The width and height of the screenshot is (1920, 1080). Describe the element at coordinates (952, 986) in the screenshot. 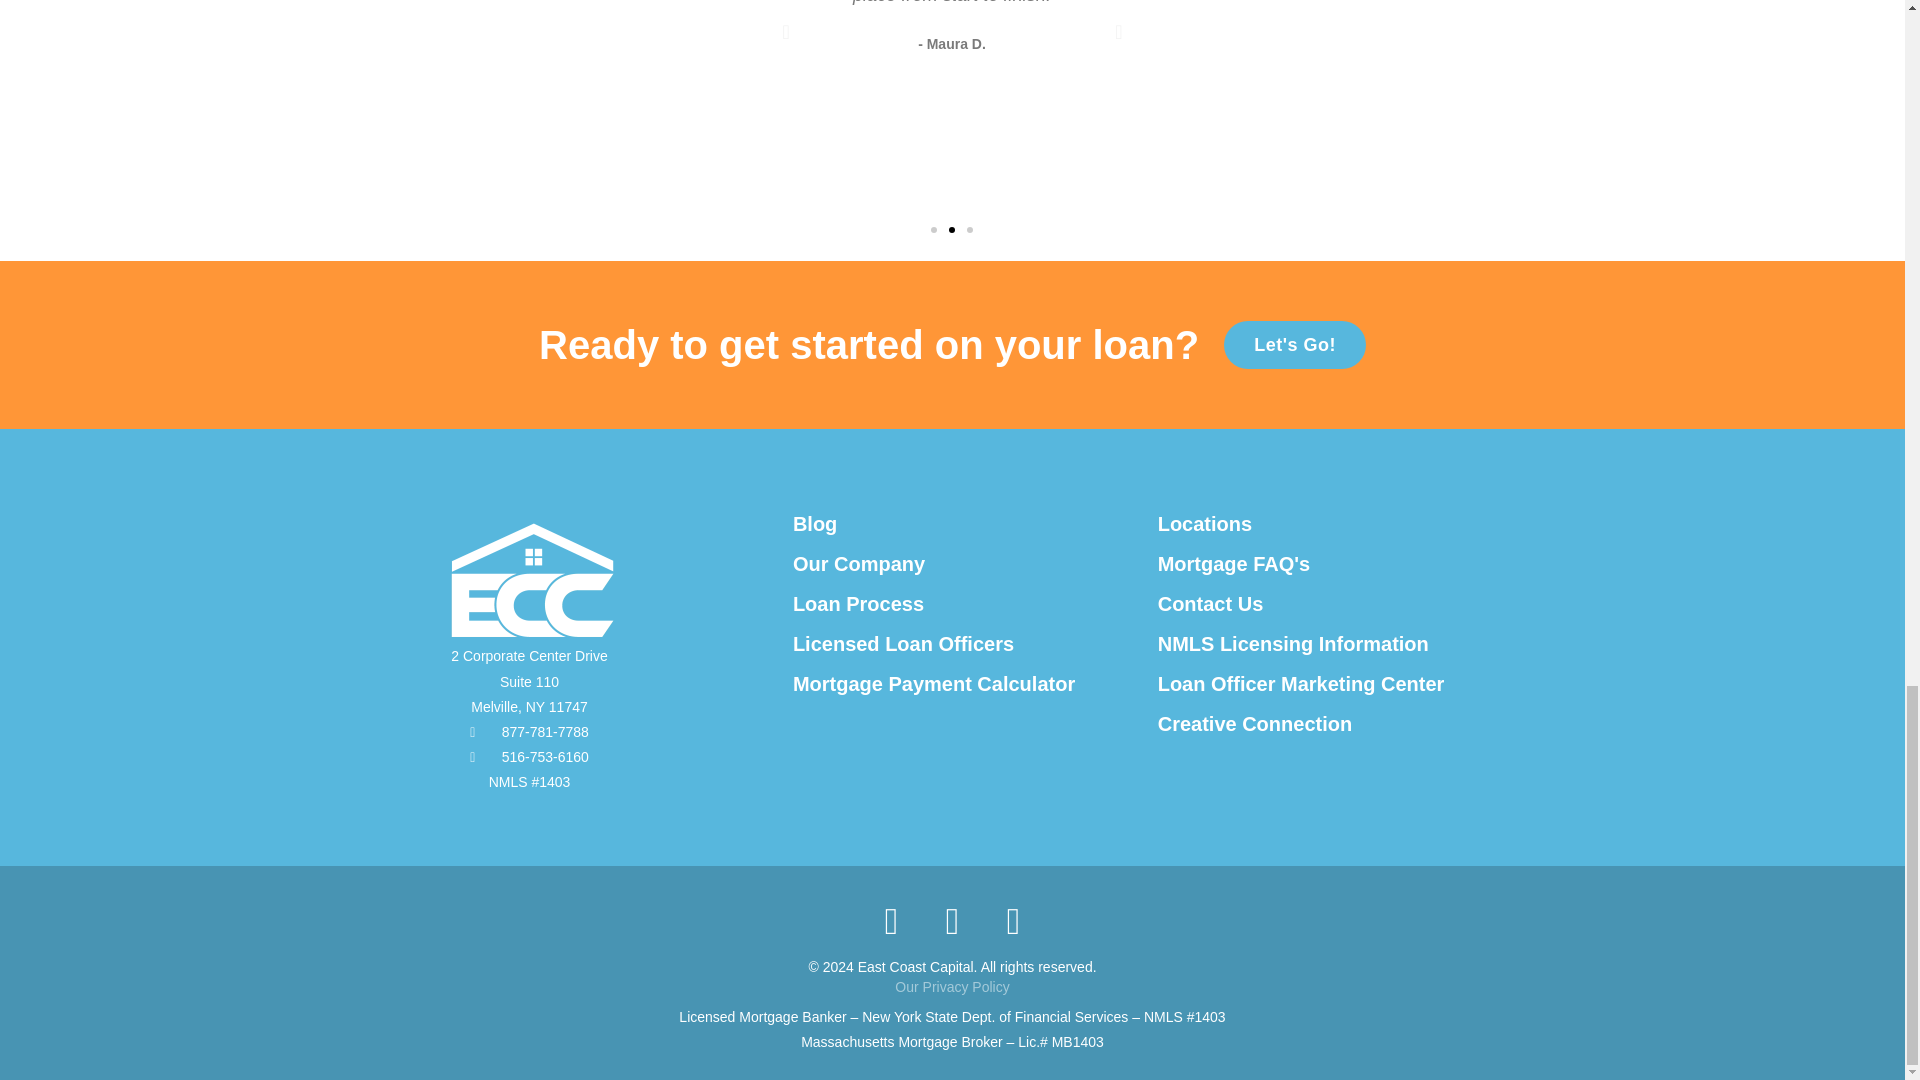

I see `Our Privacy Policy` at that location.